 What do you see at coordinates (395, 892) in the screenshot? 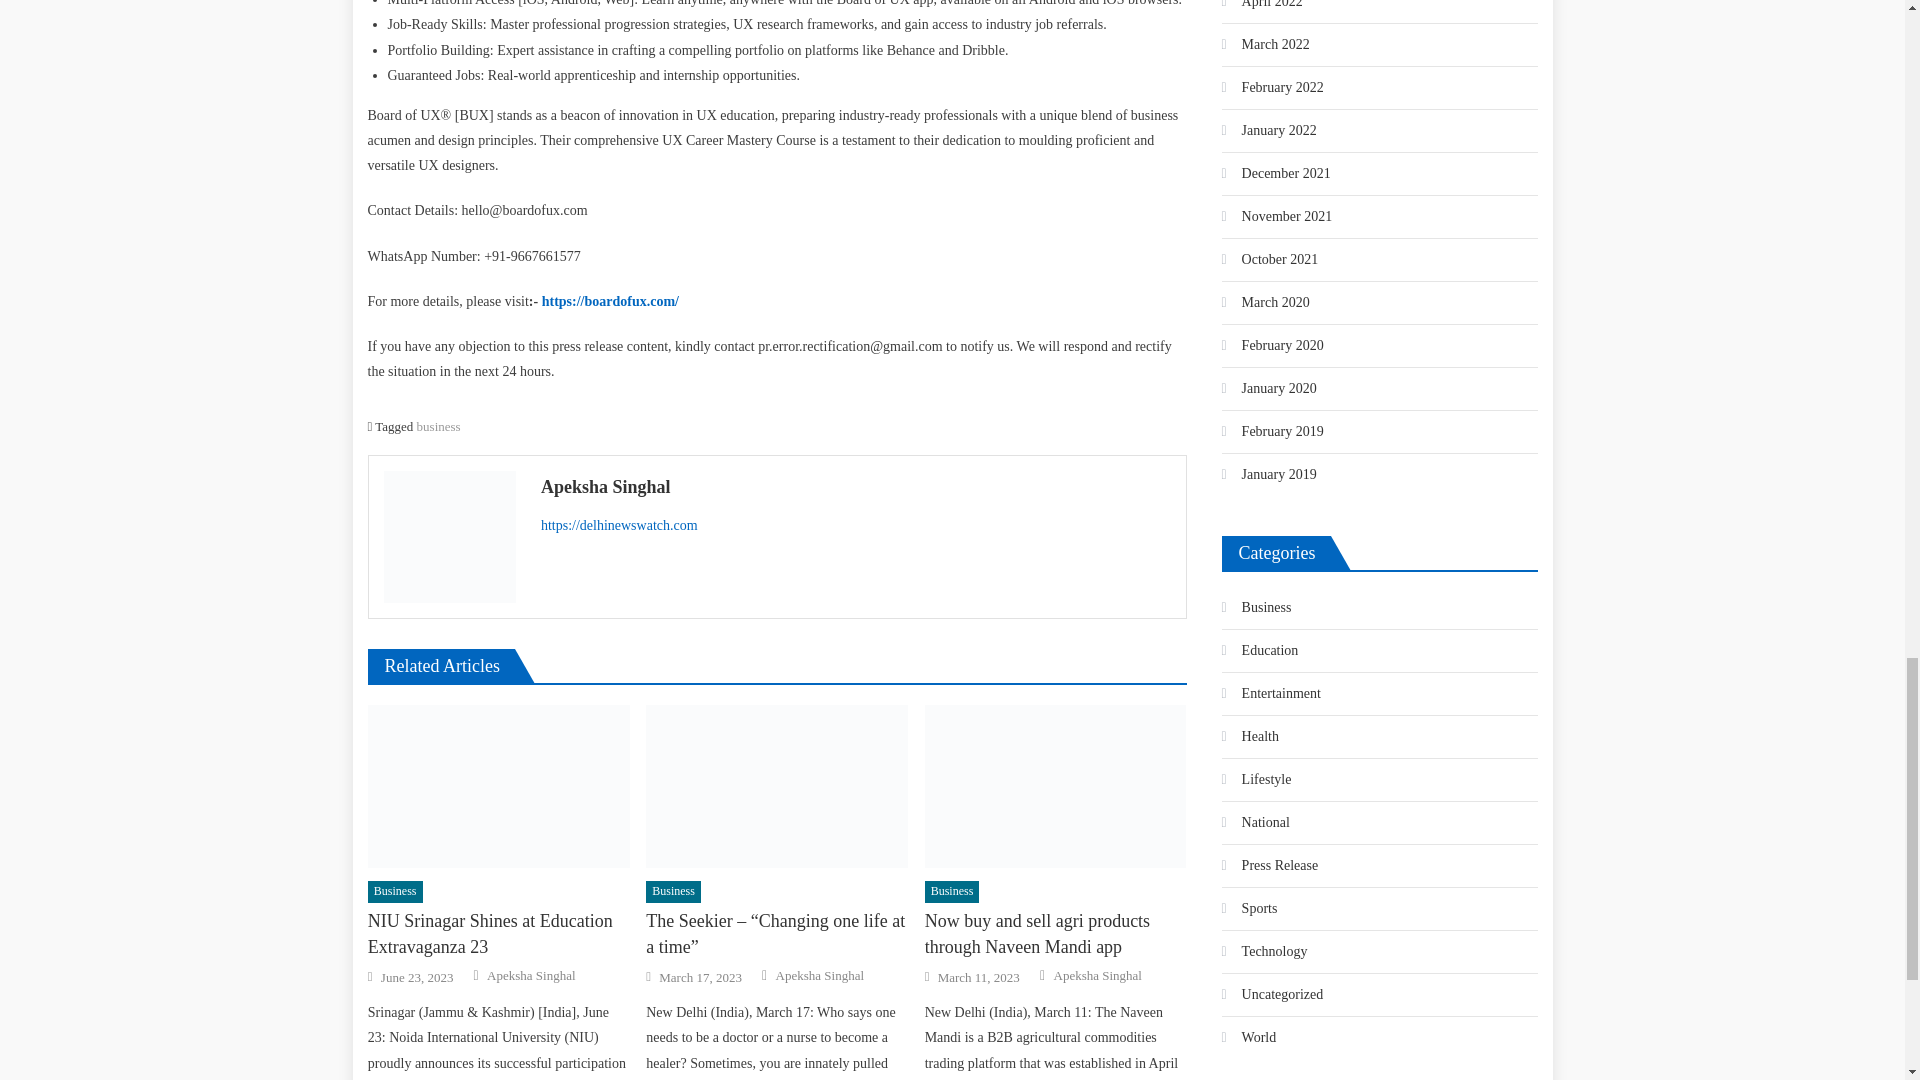
I see `Business` at bounding box center [395, 892].